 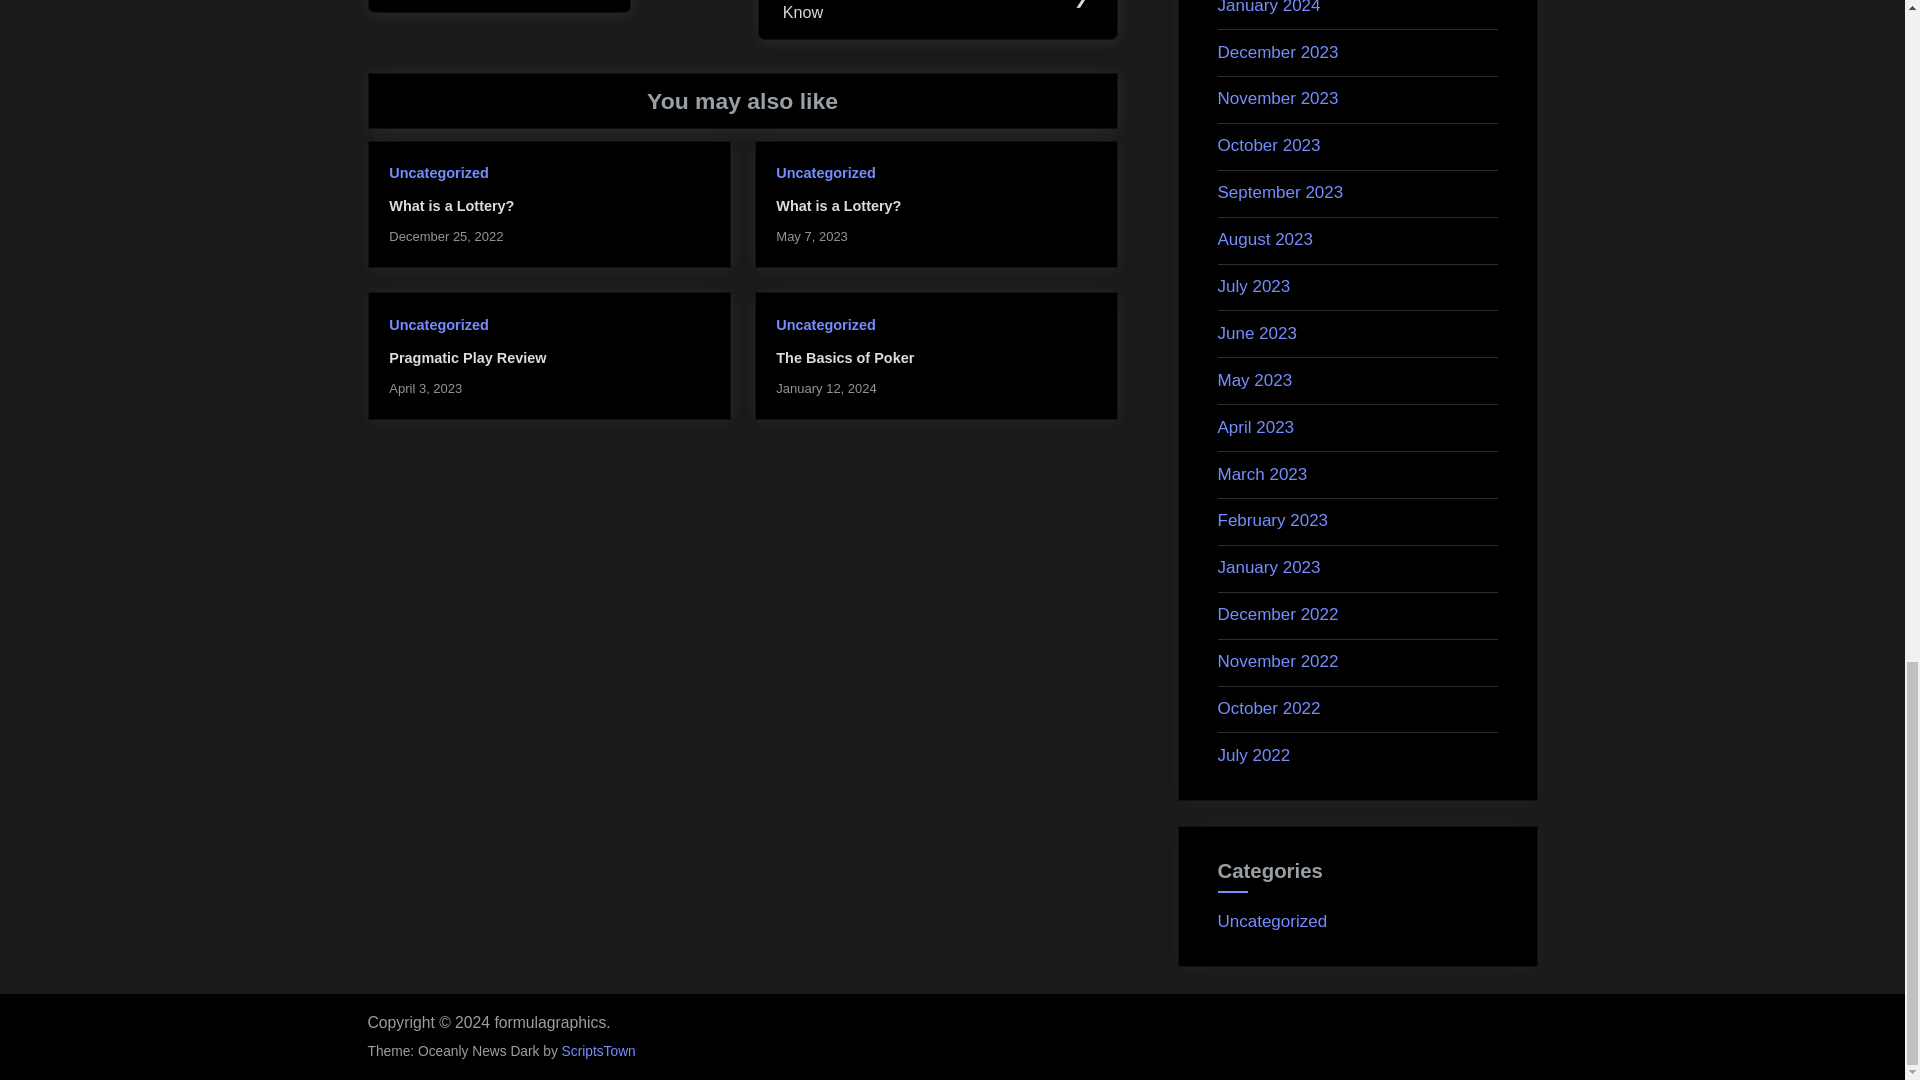 I want to click on Uncategorized, so click(x=438, y=173).